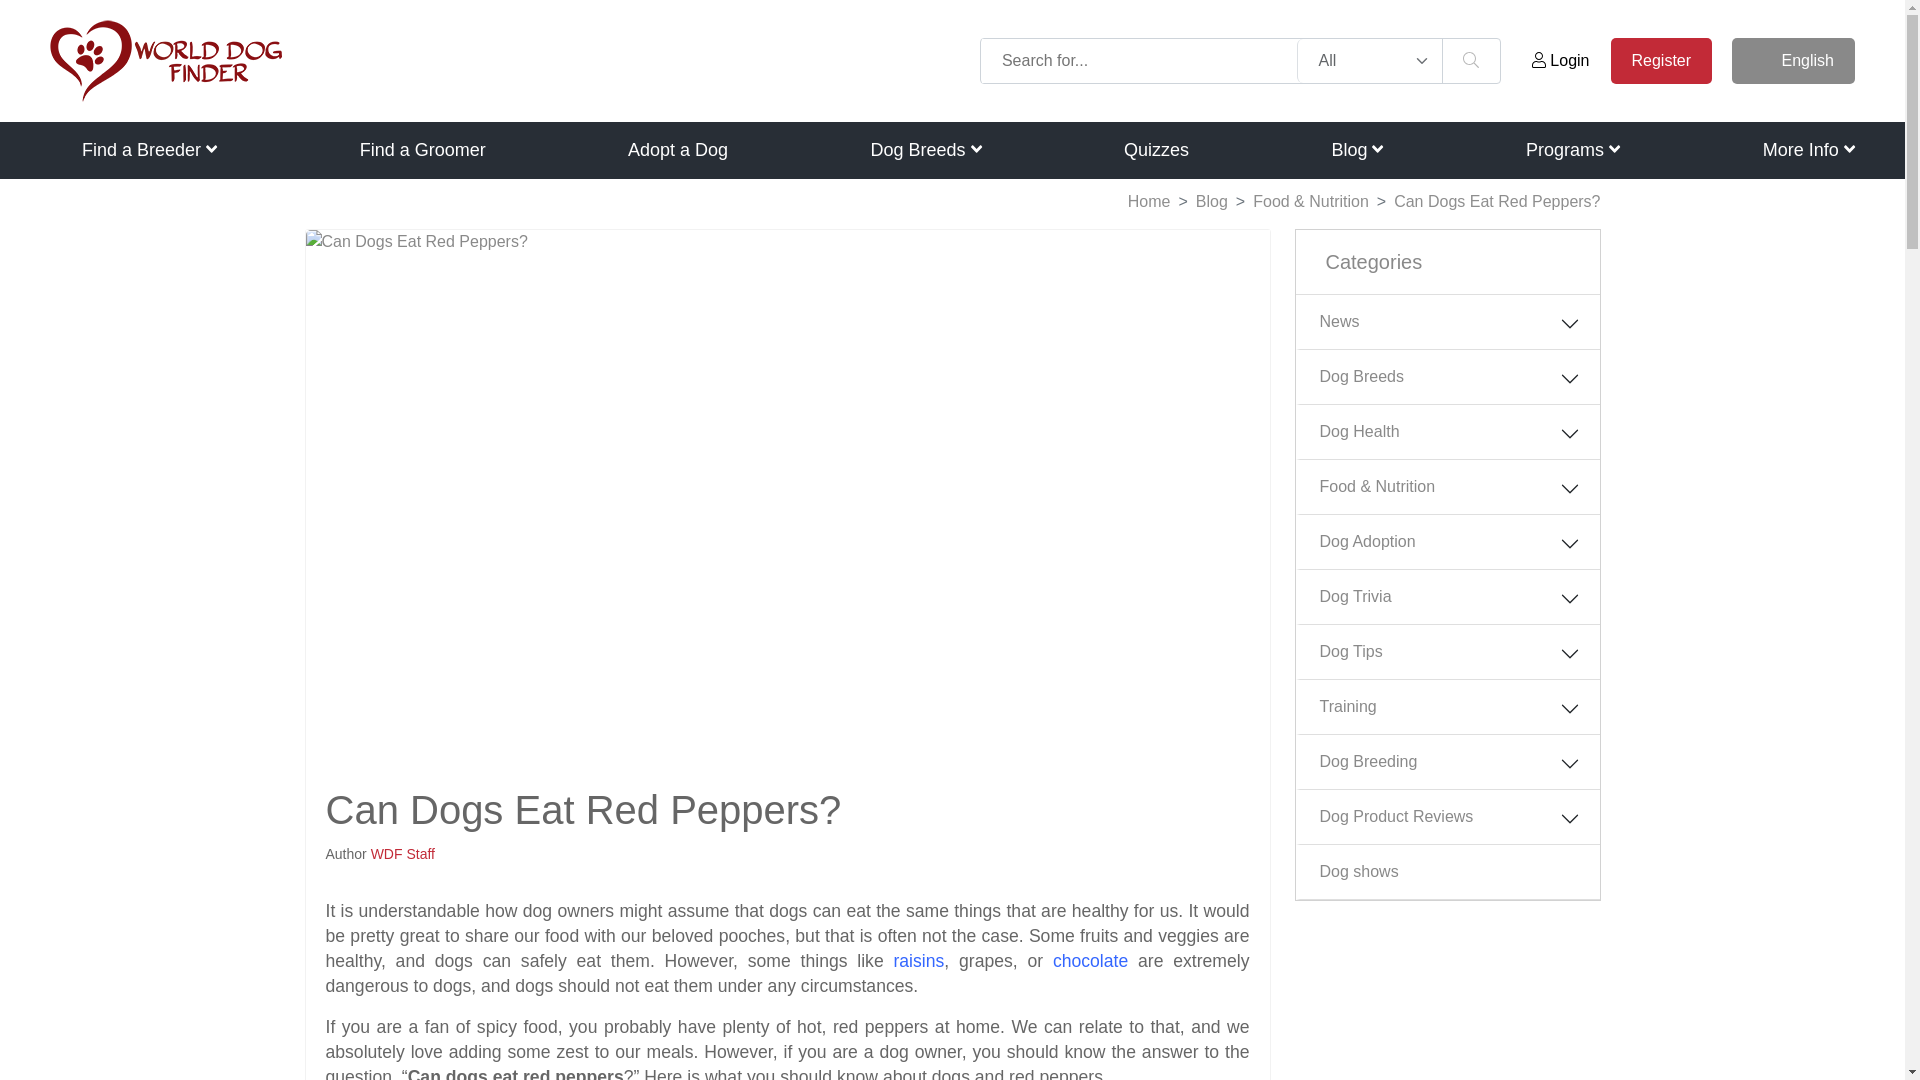 The height and width of the screenshot is (1080, 1920). What do you see at coordinates (1356, 150) in the screenshot?
I see `Blog` at bounding box center [1356, 150].